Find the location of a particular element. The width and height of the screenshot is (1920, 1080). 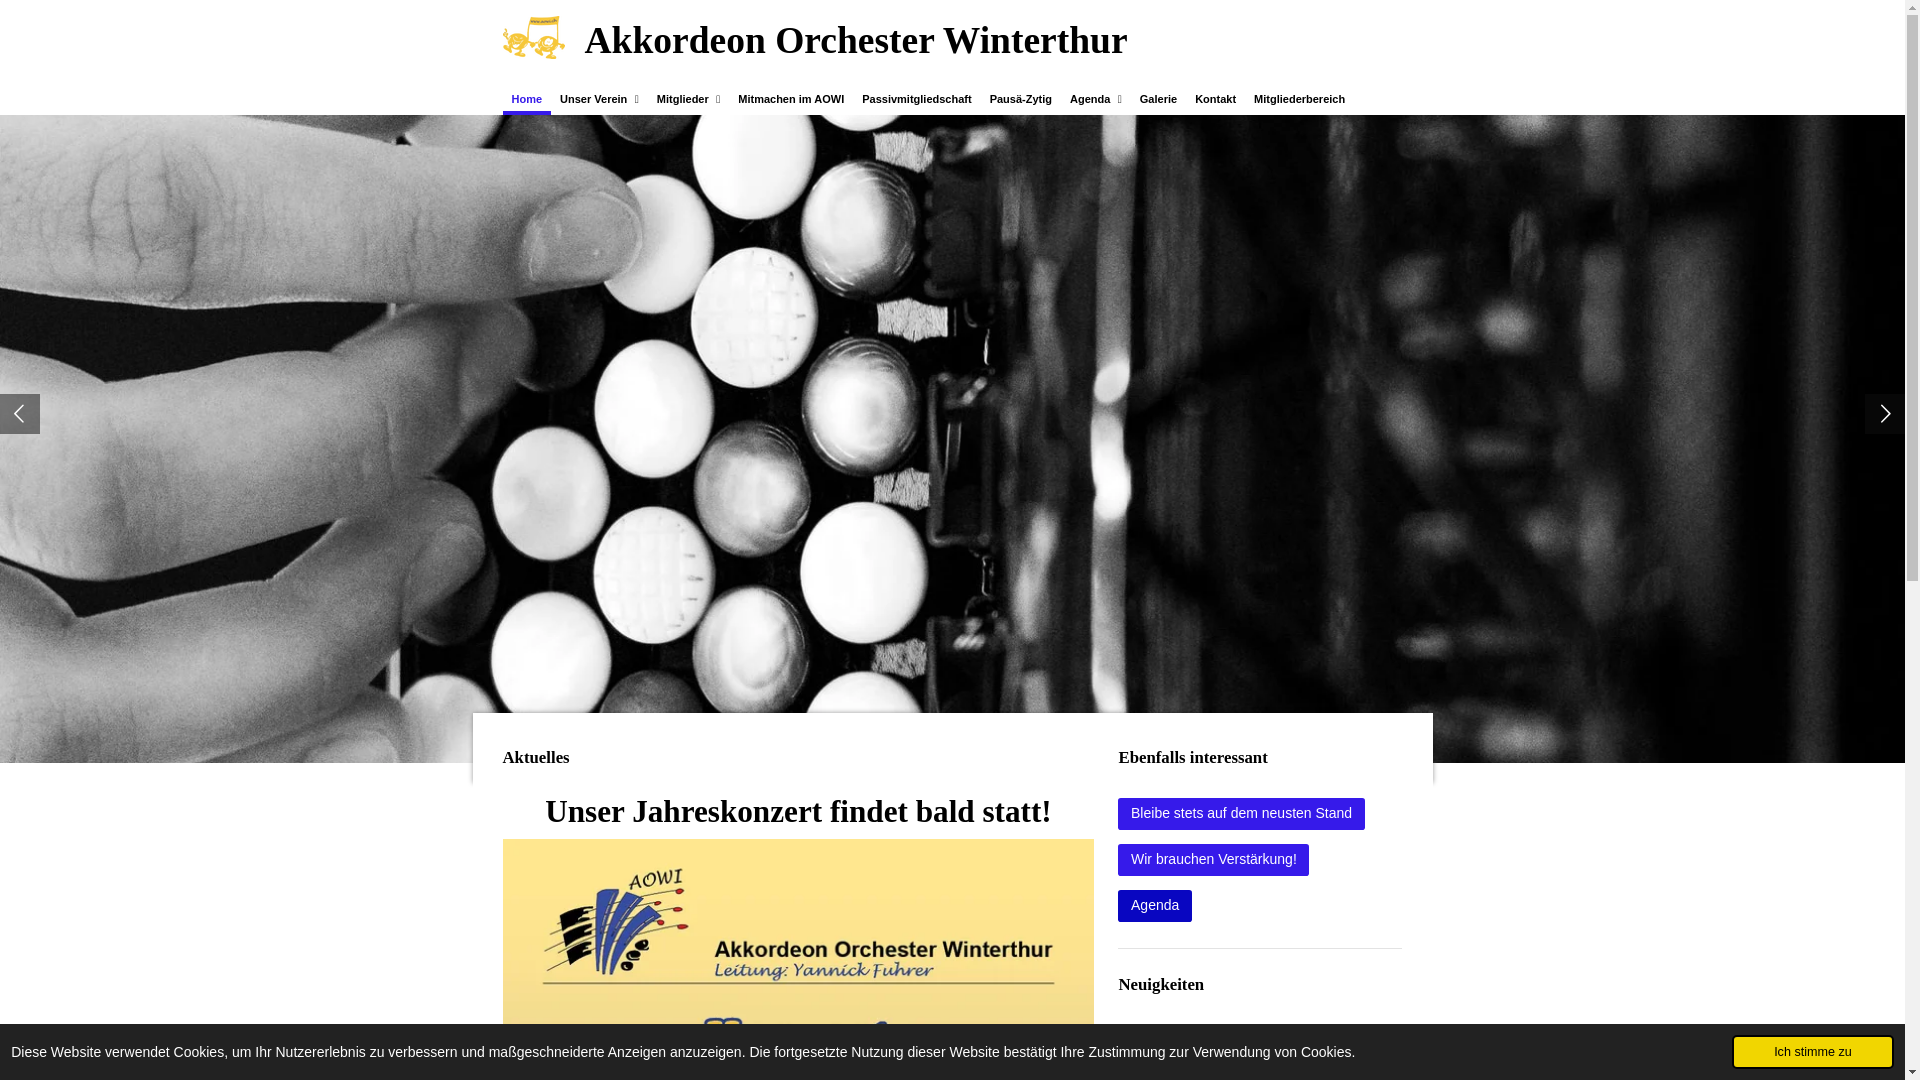

Agenda is located at coordinates (1154, 906).